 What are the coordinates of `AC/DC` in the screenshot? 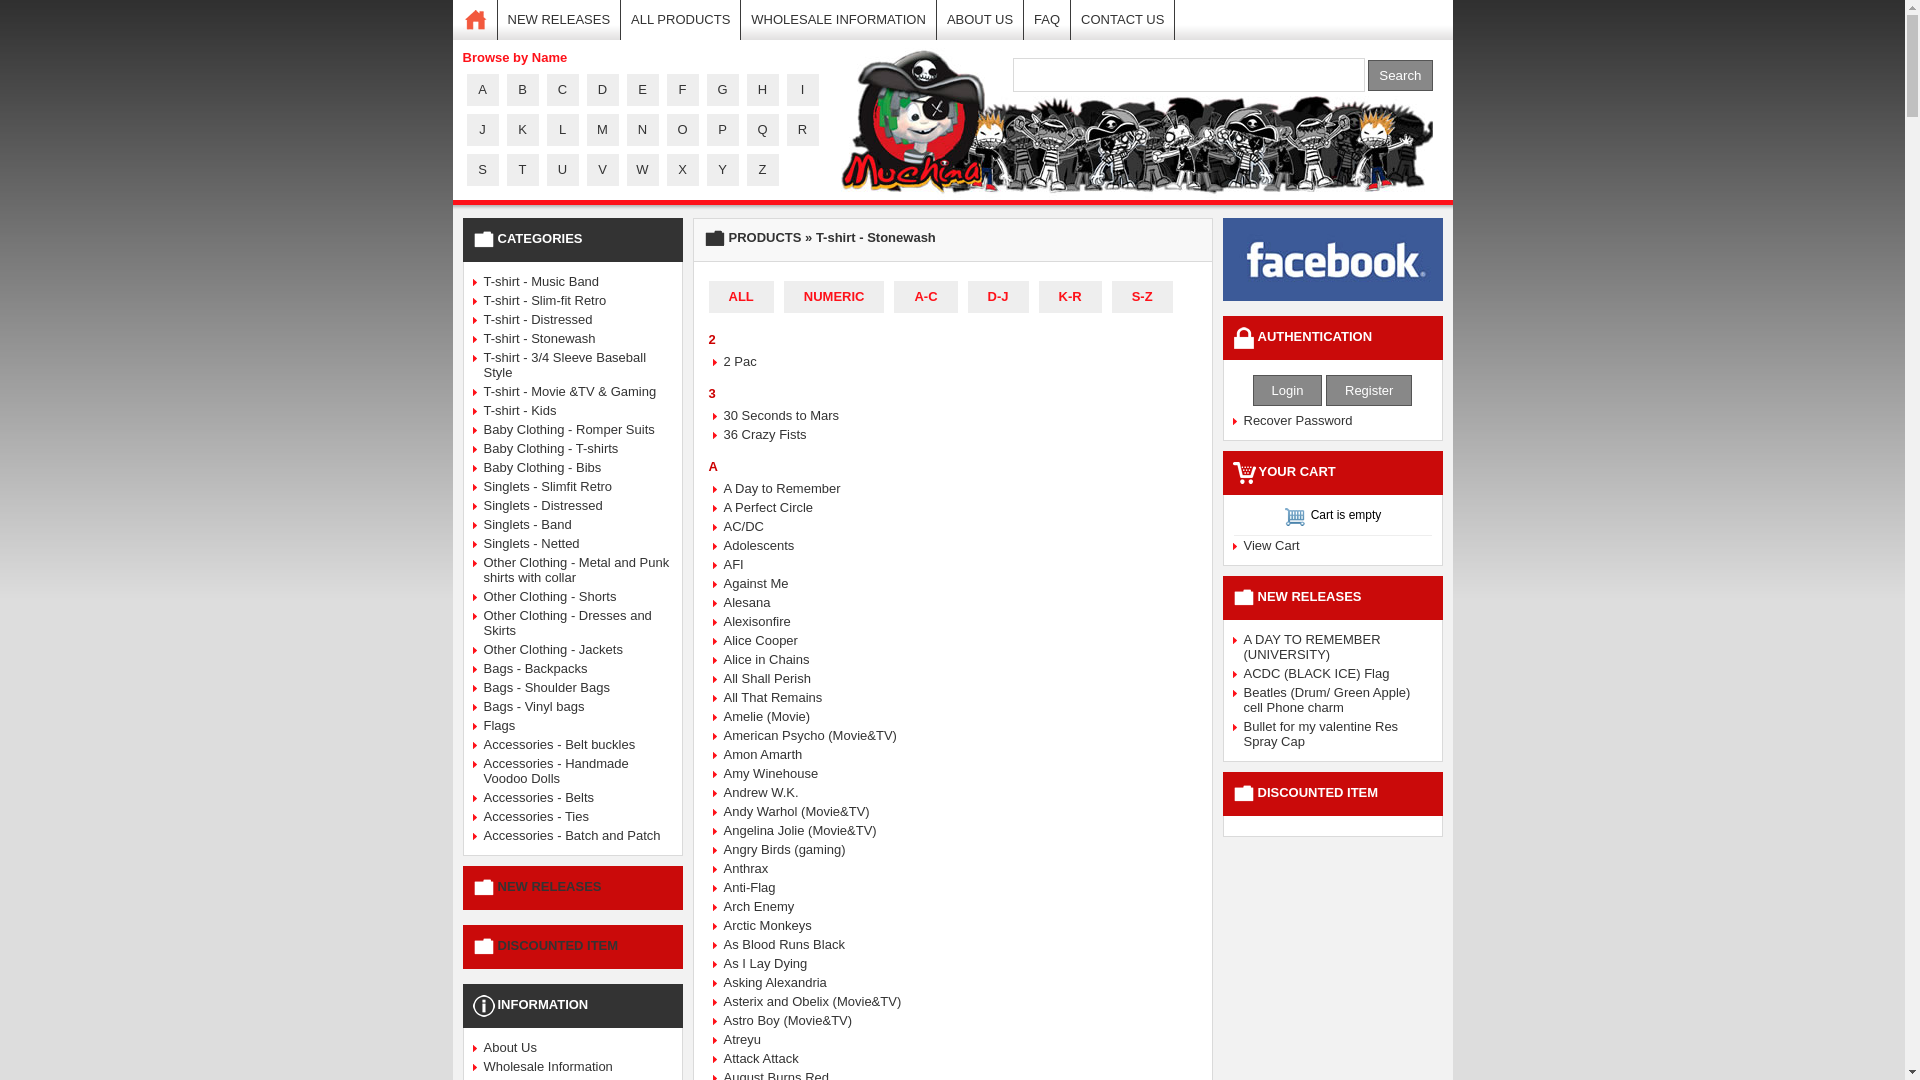 It's located at (744, 526).